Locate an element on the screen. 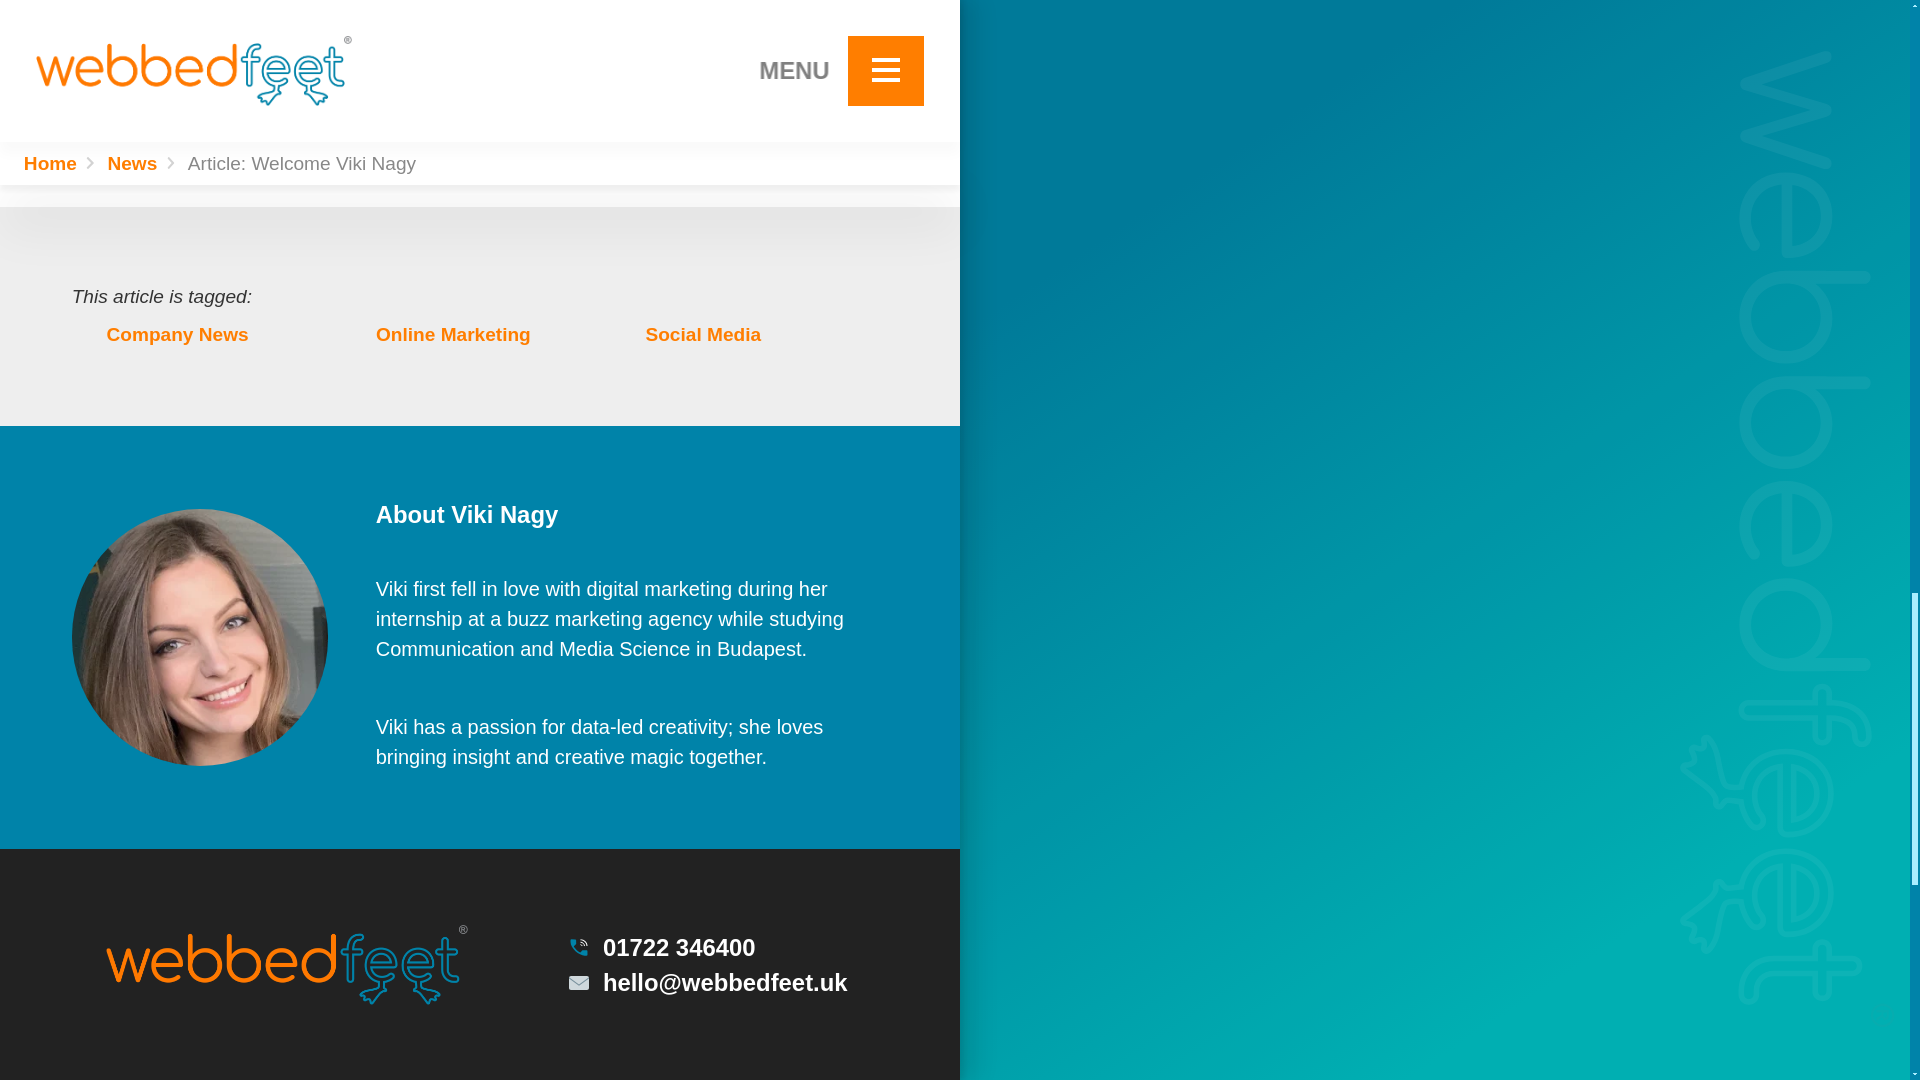 Image resolution: width=1920 pixels, height=1080 pixels. Webbed Feet, web developers in Salisbury, Wiltshire is located at coordinates (286, 964).